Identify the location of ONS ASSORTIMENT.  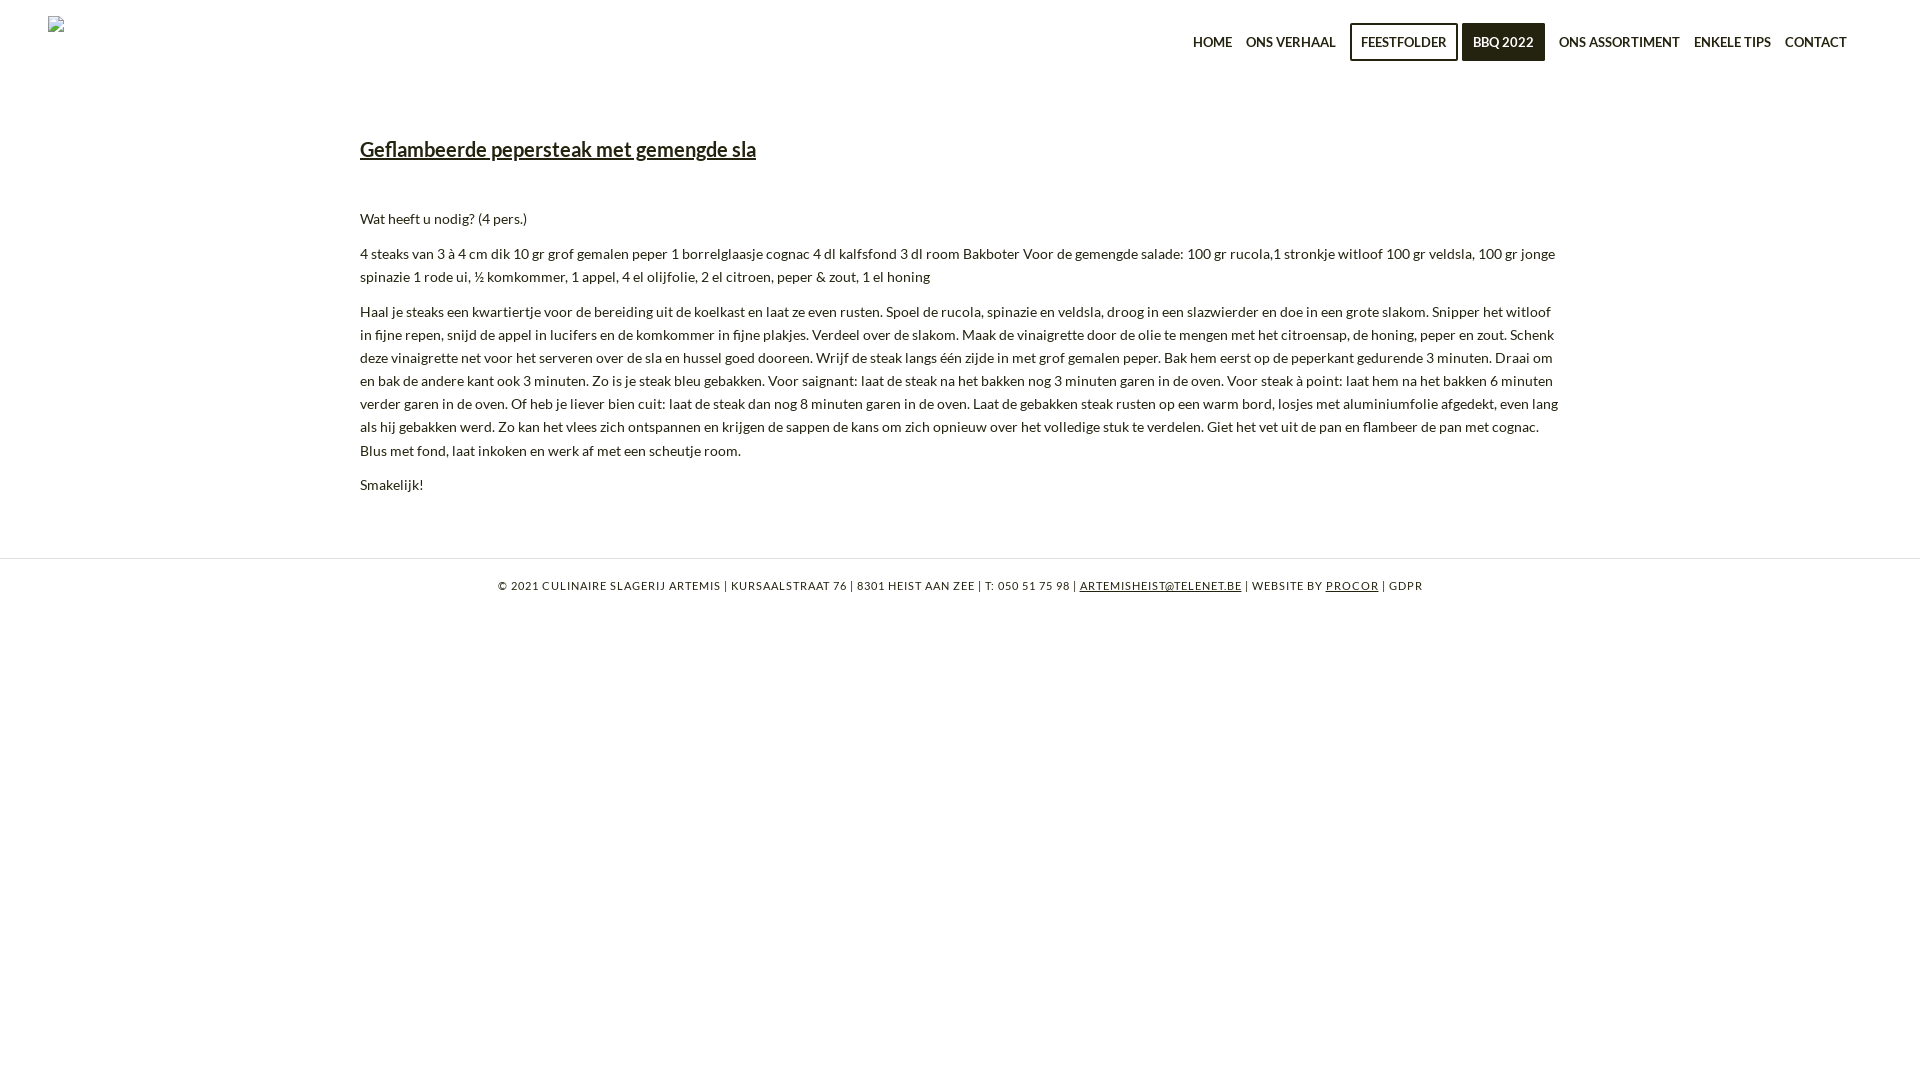
(1620, 42).